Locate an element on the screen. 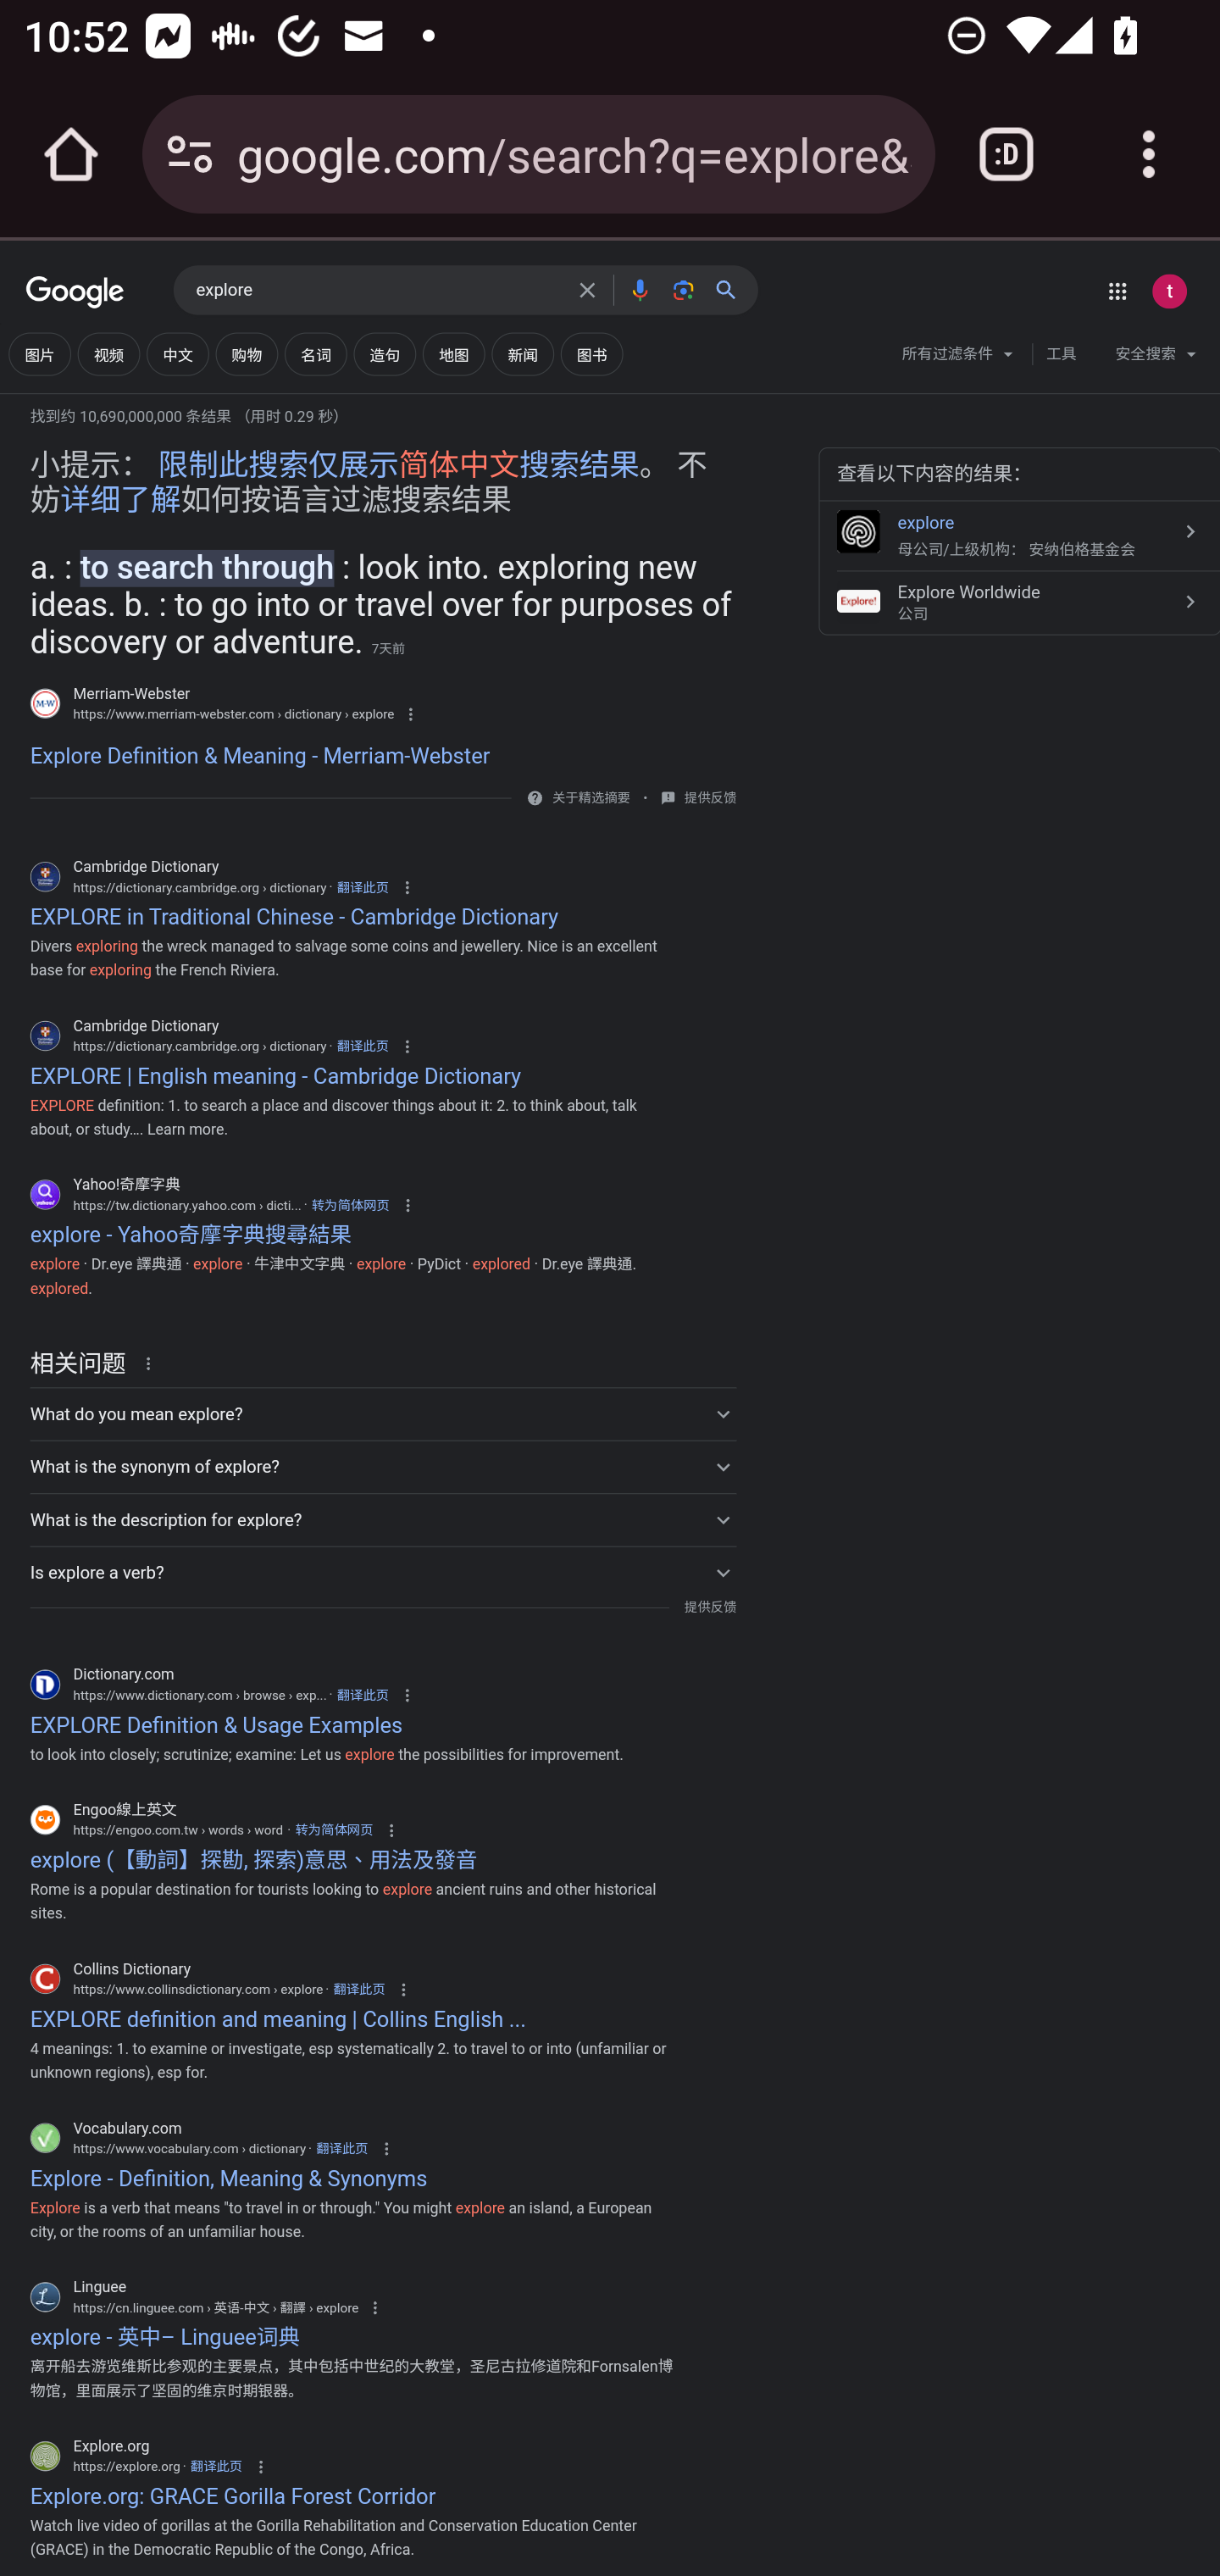 The image size is (1220, 2576). 安全搜索 is located at coordinates (1156, 358).